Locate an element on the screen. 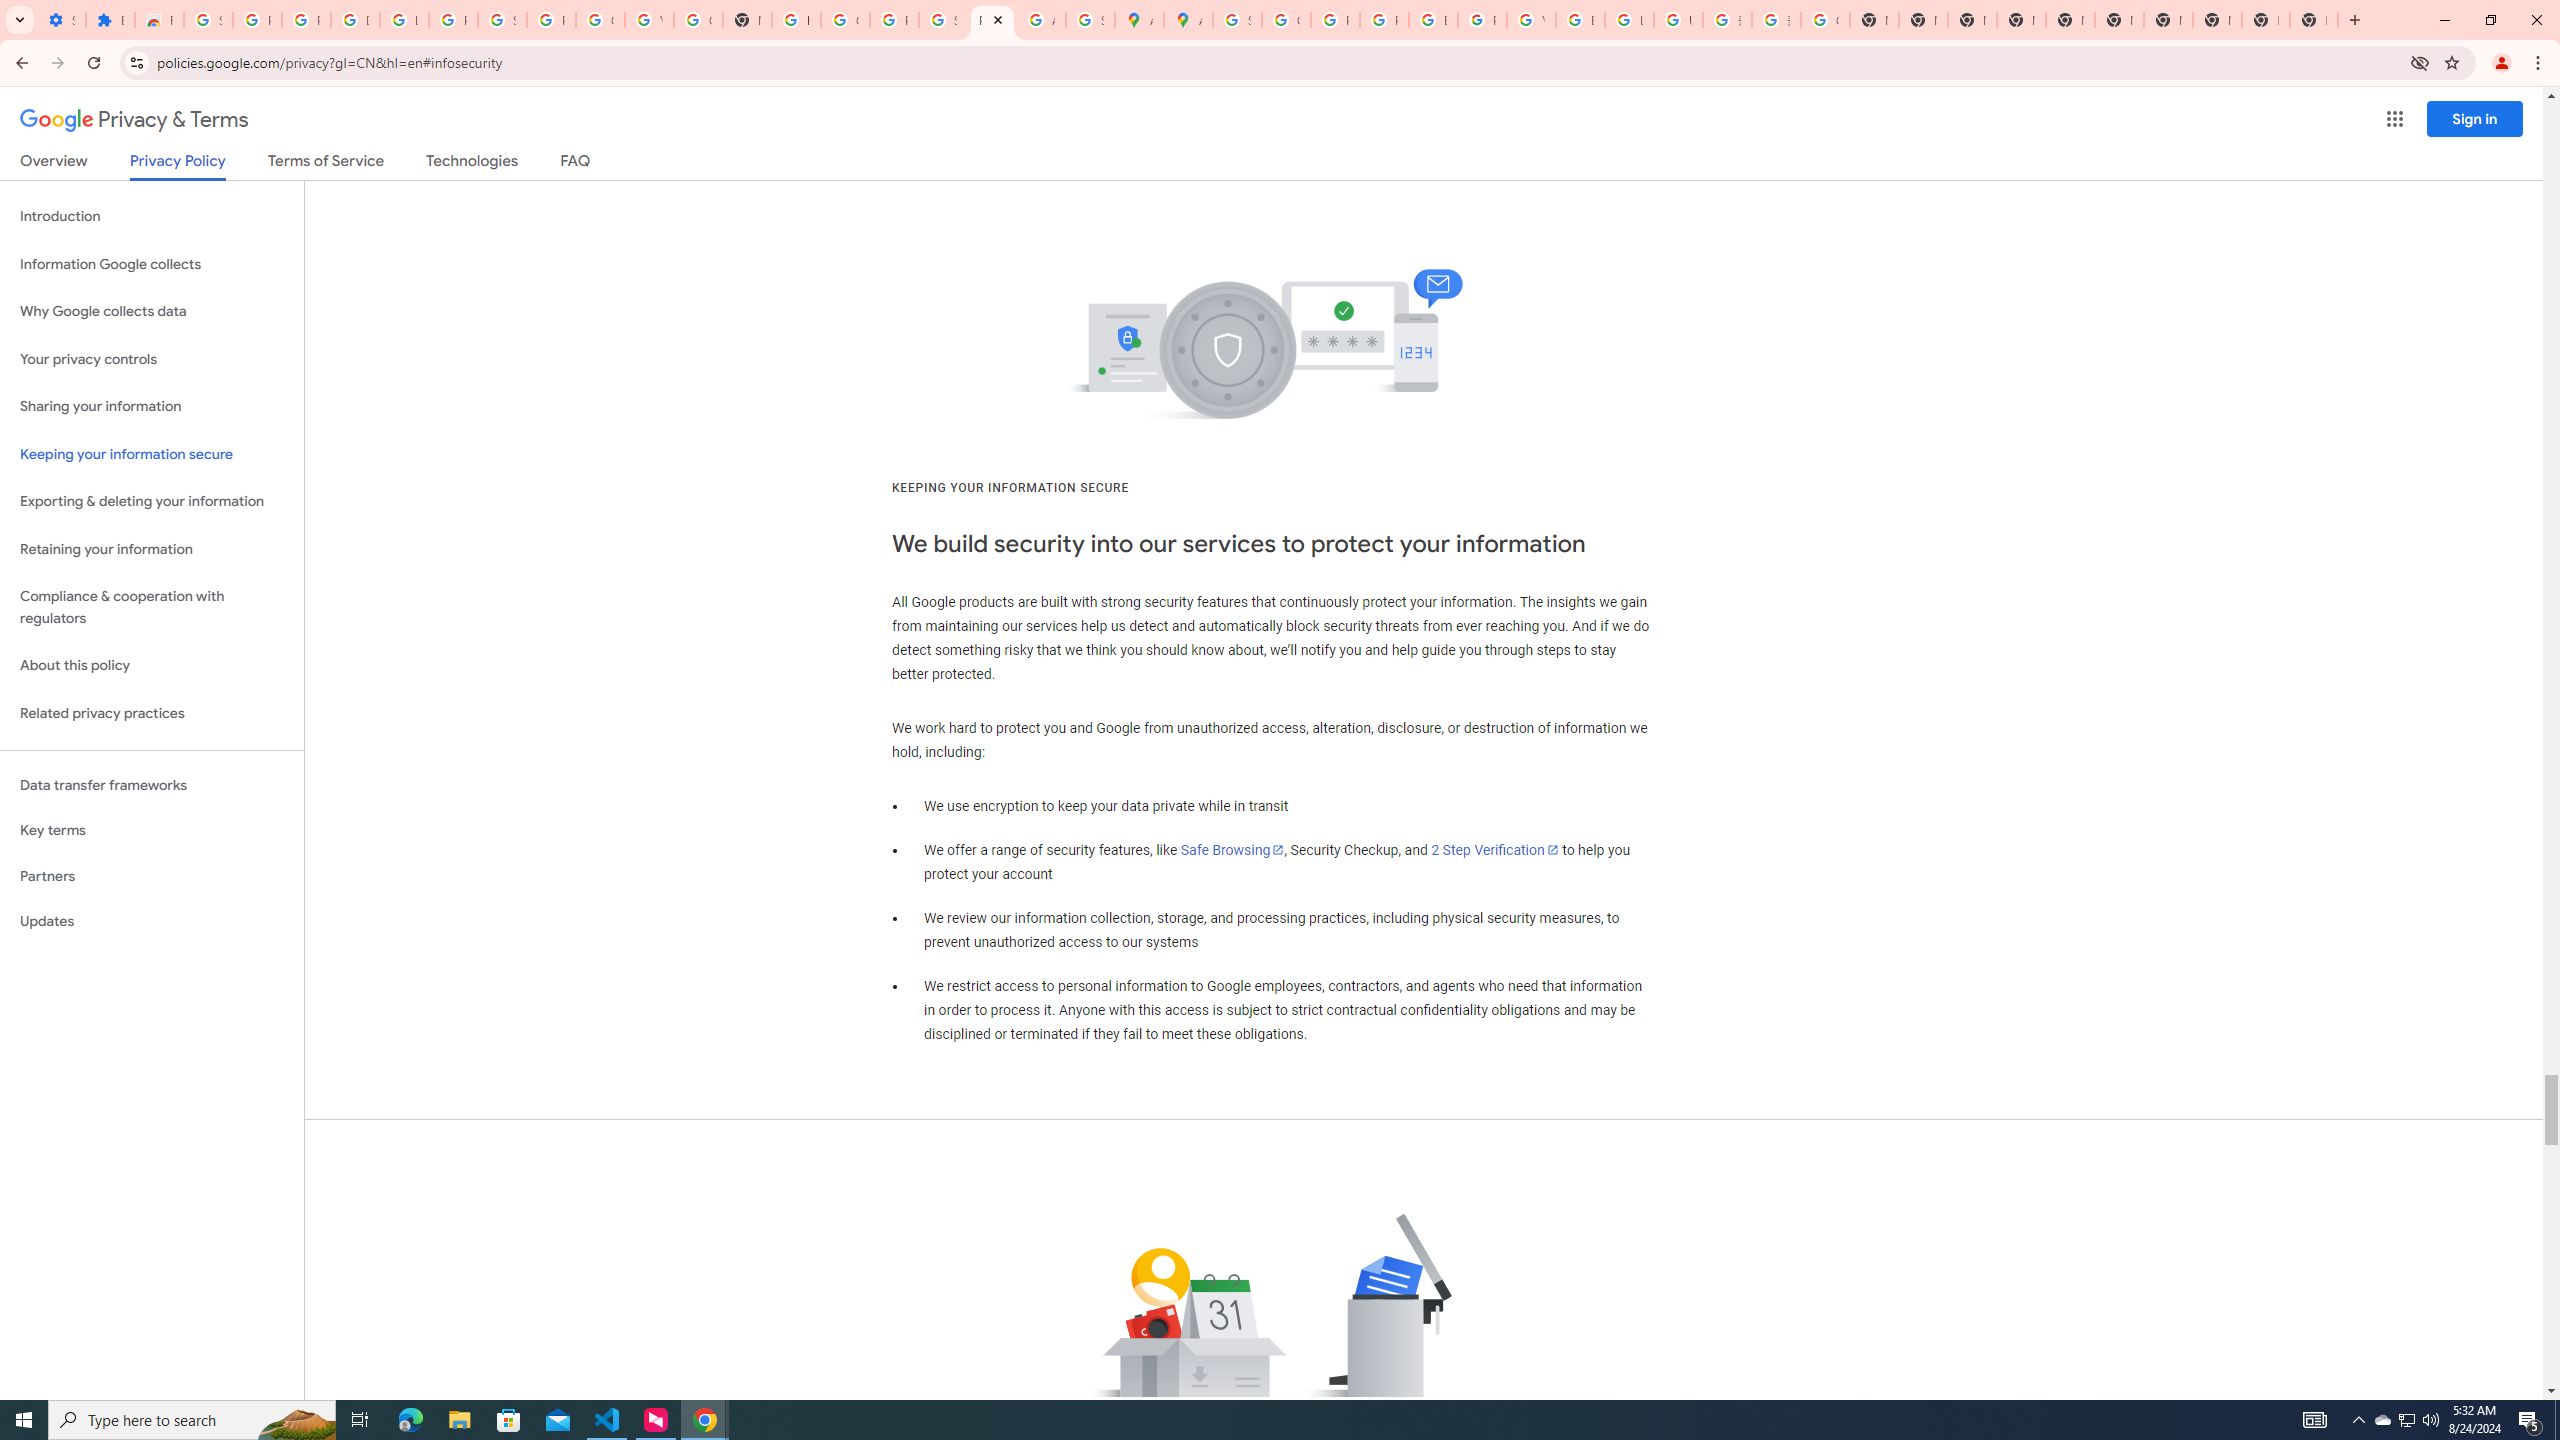 This screenshot has width=2560, height=1440. Your privacy controls is located at coordinates (152, 360).